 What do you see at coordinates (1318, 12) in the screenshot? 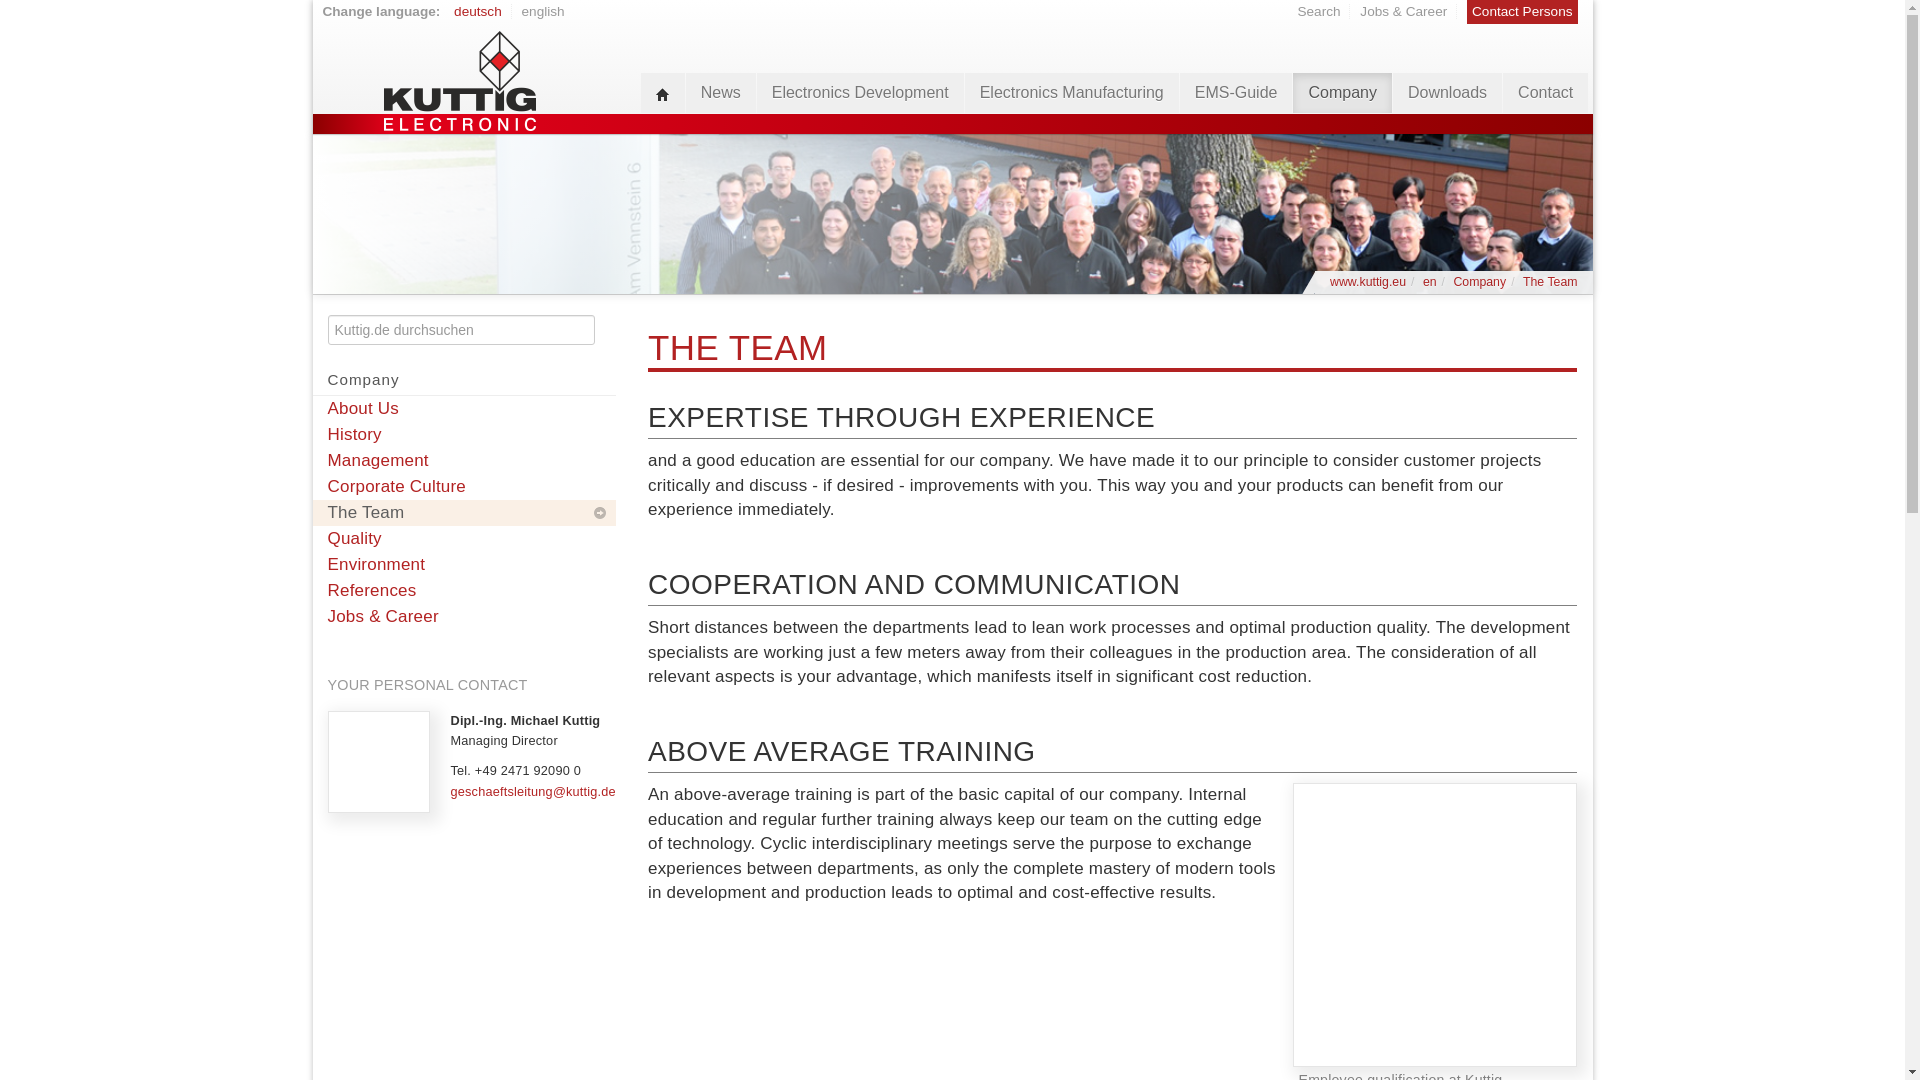
I see `Search Through ` at bounding box center [1318, 12].